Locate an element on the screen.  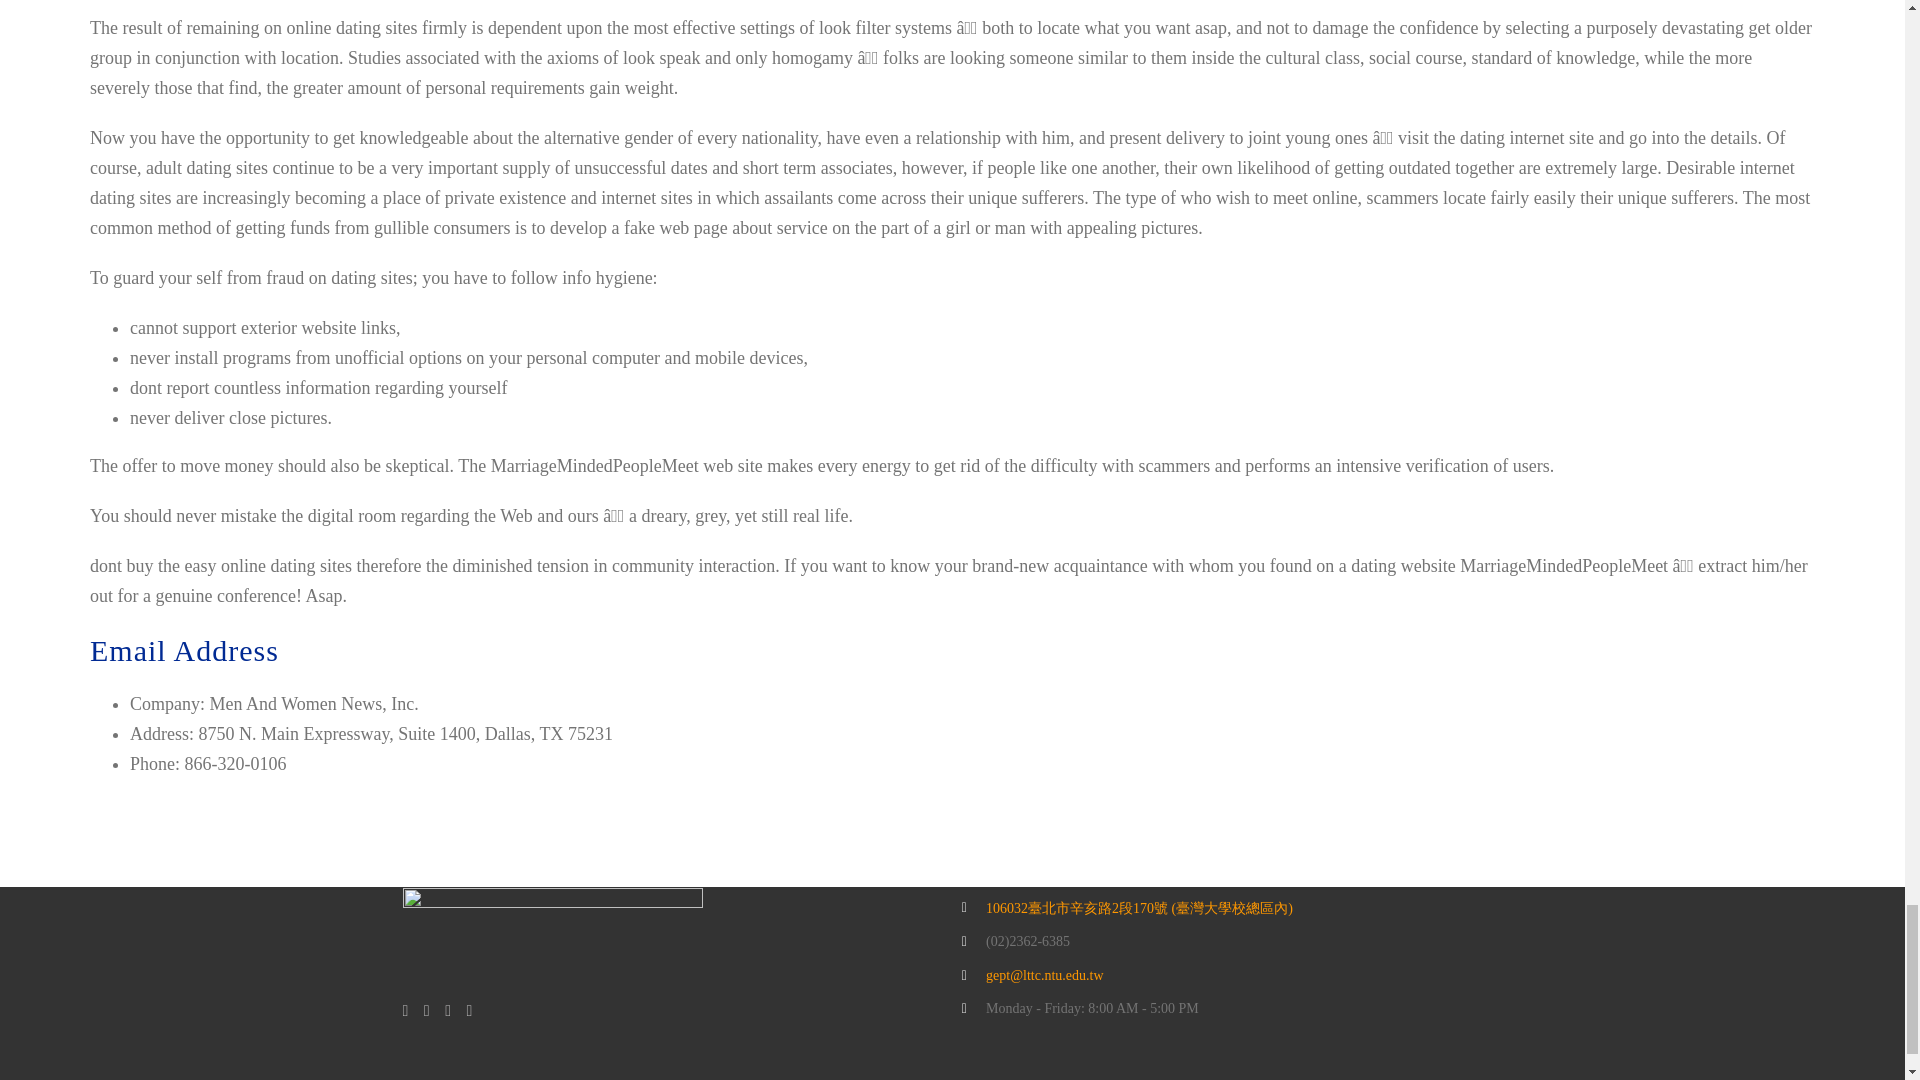
Blogger is located at coordinates (469, 1011).